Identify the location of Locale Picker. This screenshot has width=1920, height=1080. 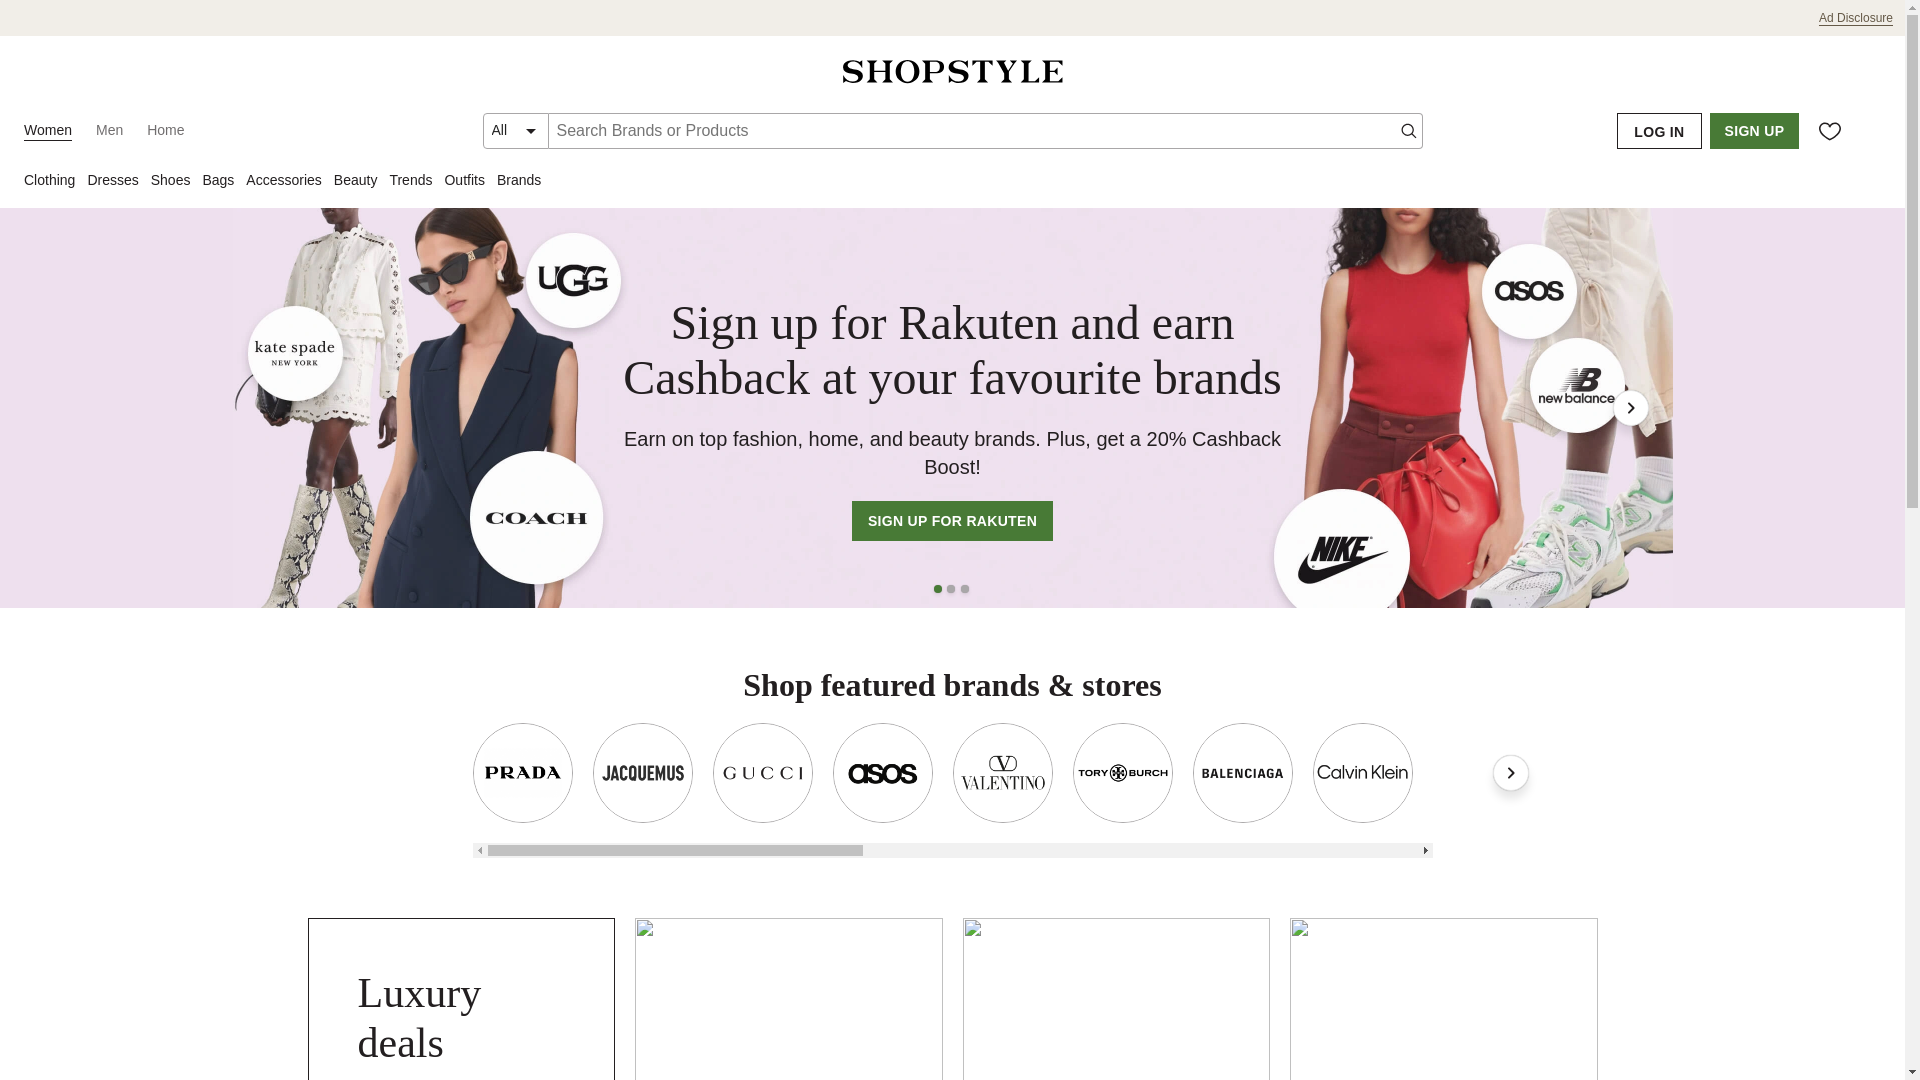
(1870, 130).